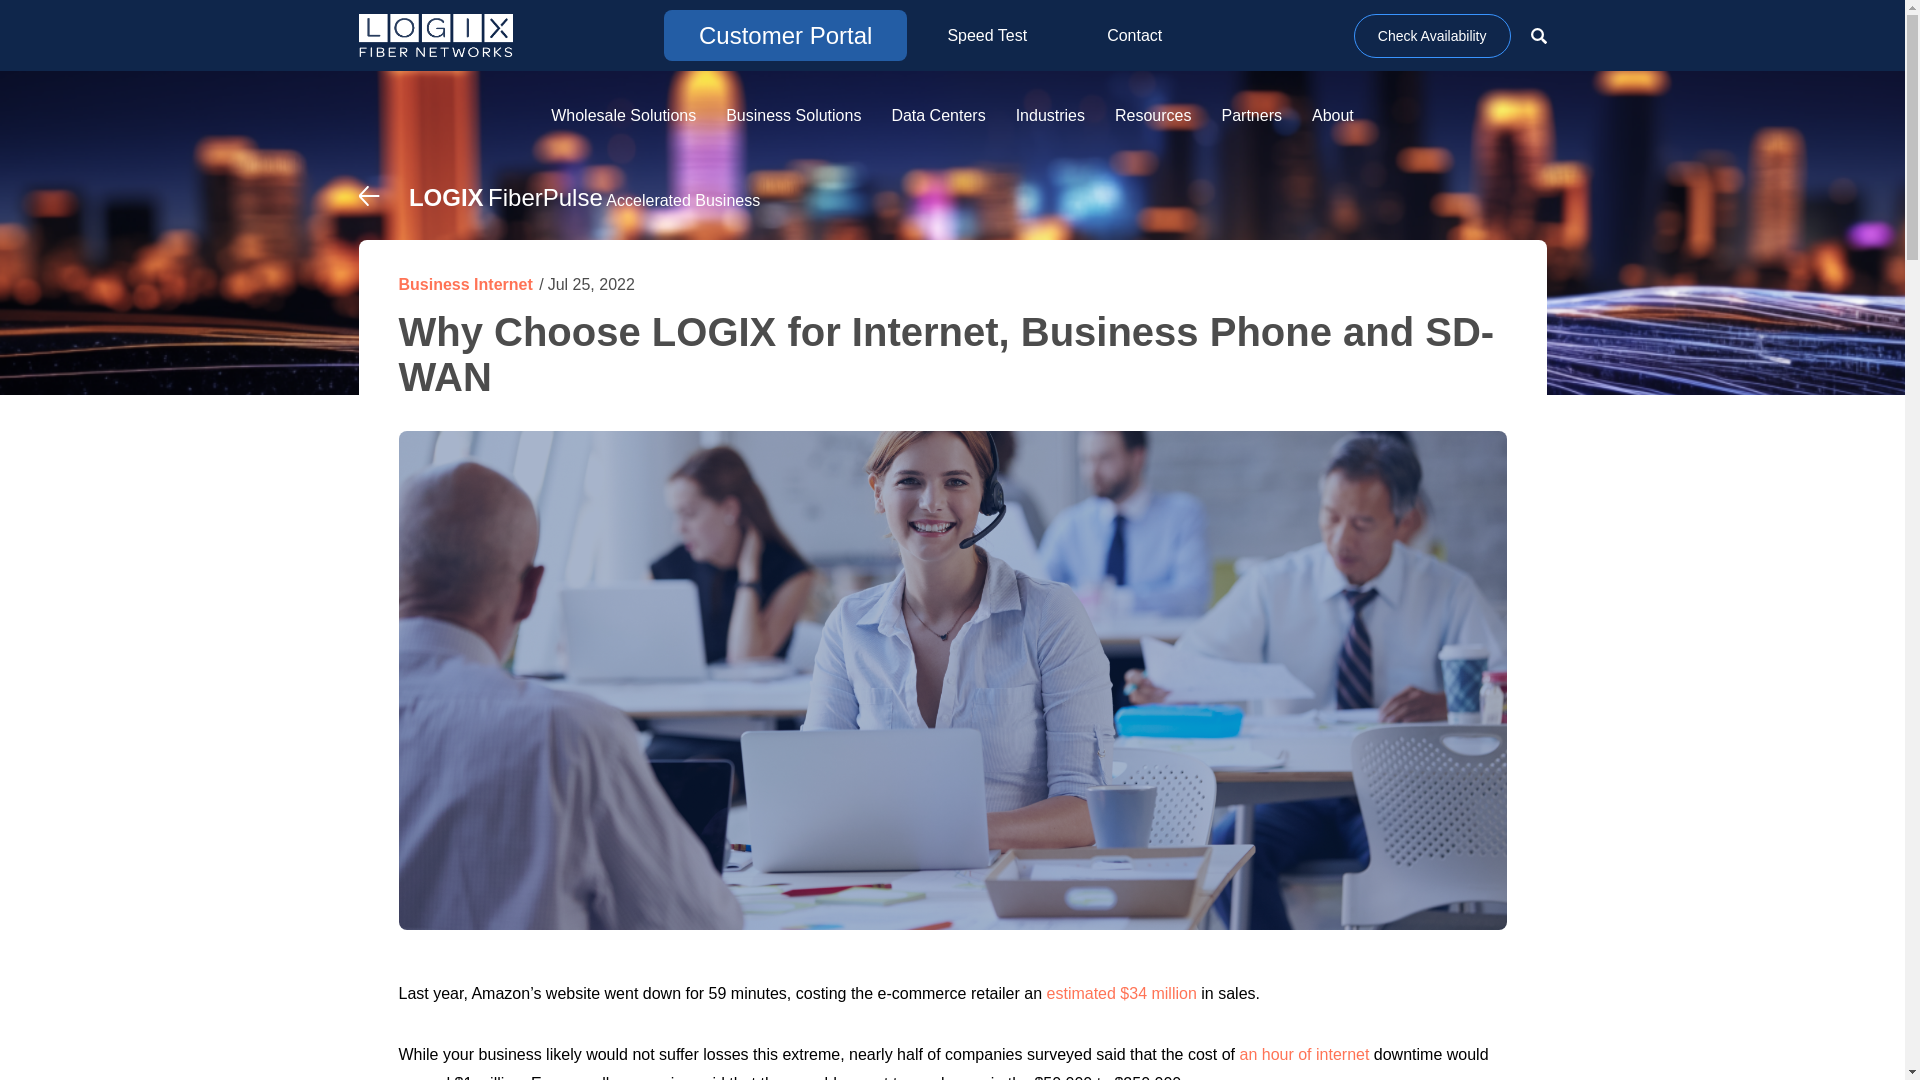 This screenshot has width=1920, height=1080. Describe the element at coordinates (986, 36) in the screenshot. I see `Speed Test` at that location.